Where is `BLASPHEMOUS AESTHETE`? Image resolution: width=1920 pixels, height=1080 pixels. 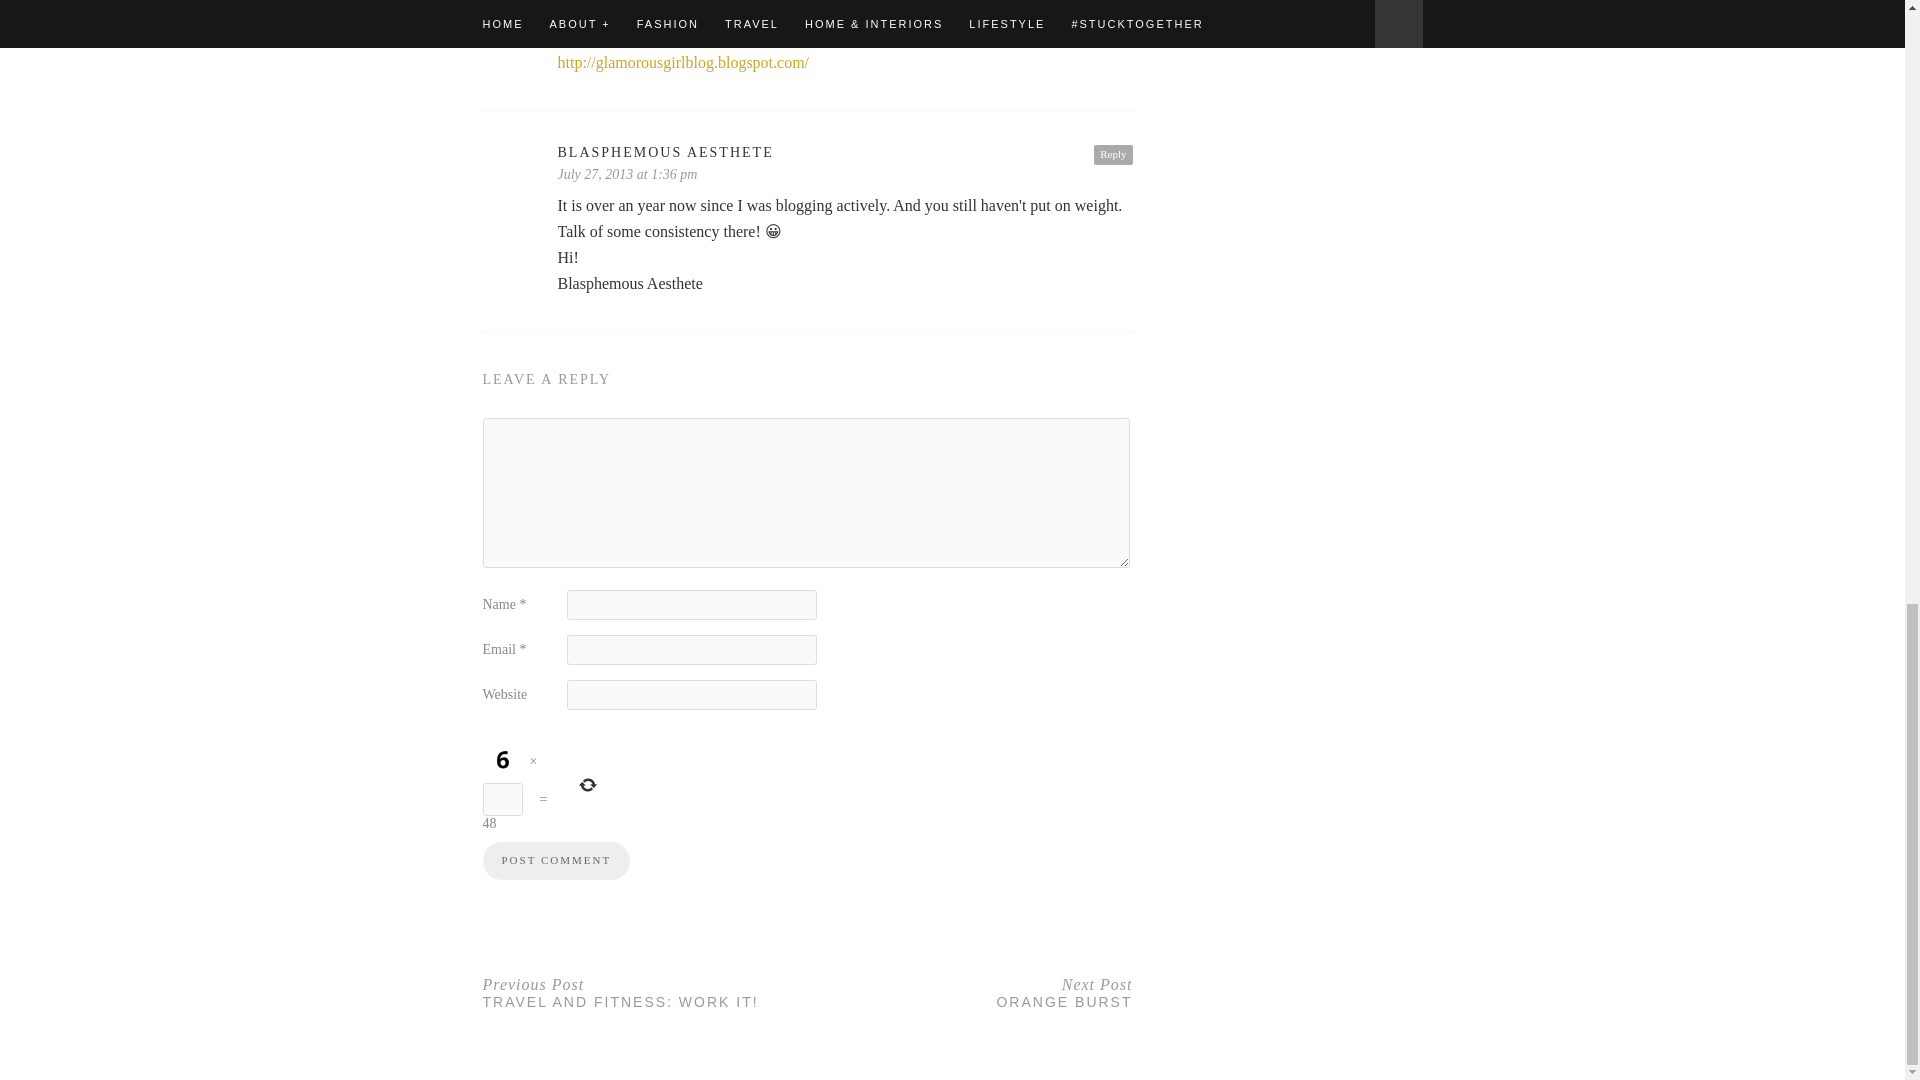 BLASPHEMOUS AESTHETE is located at coordinates (970, 992).